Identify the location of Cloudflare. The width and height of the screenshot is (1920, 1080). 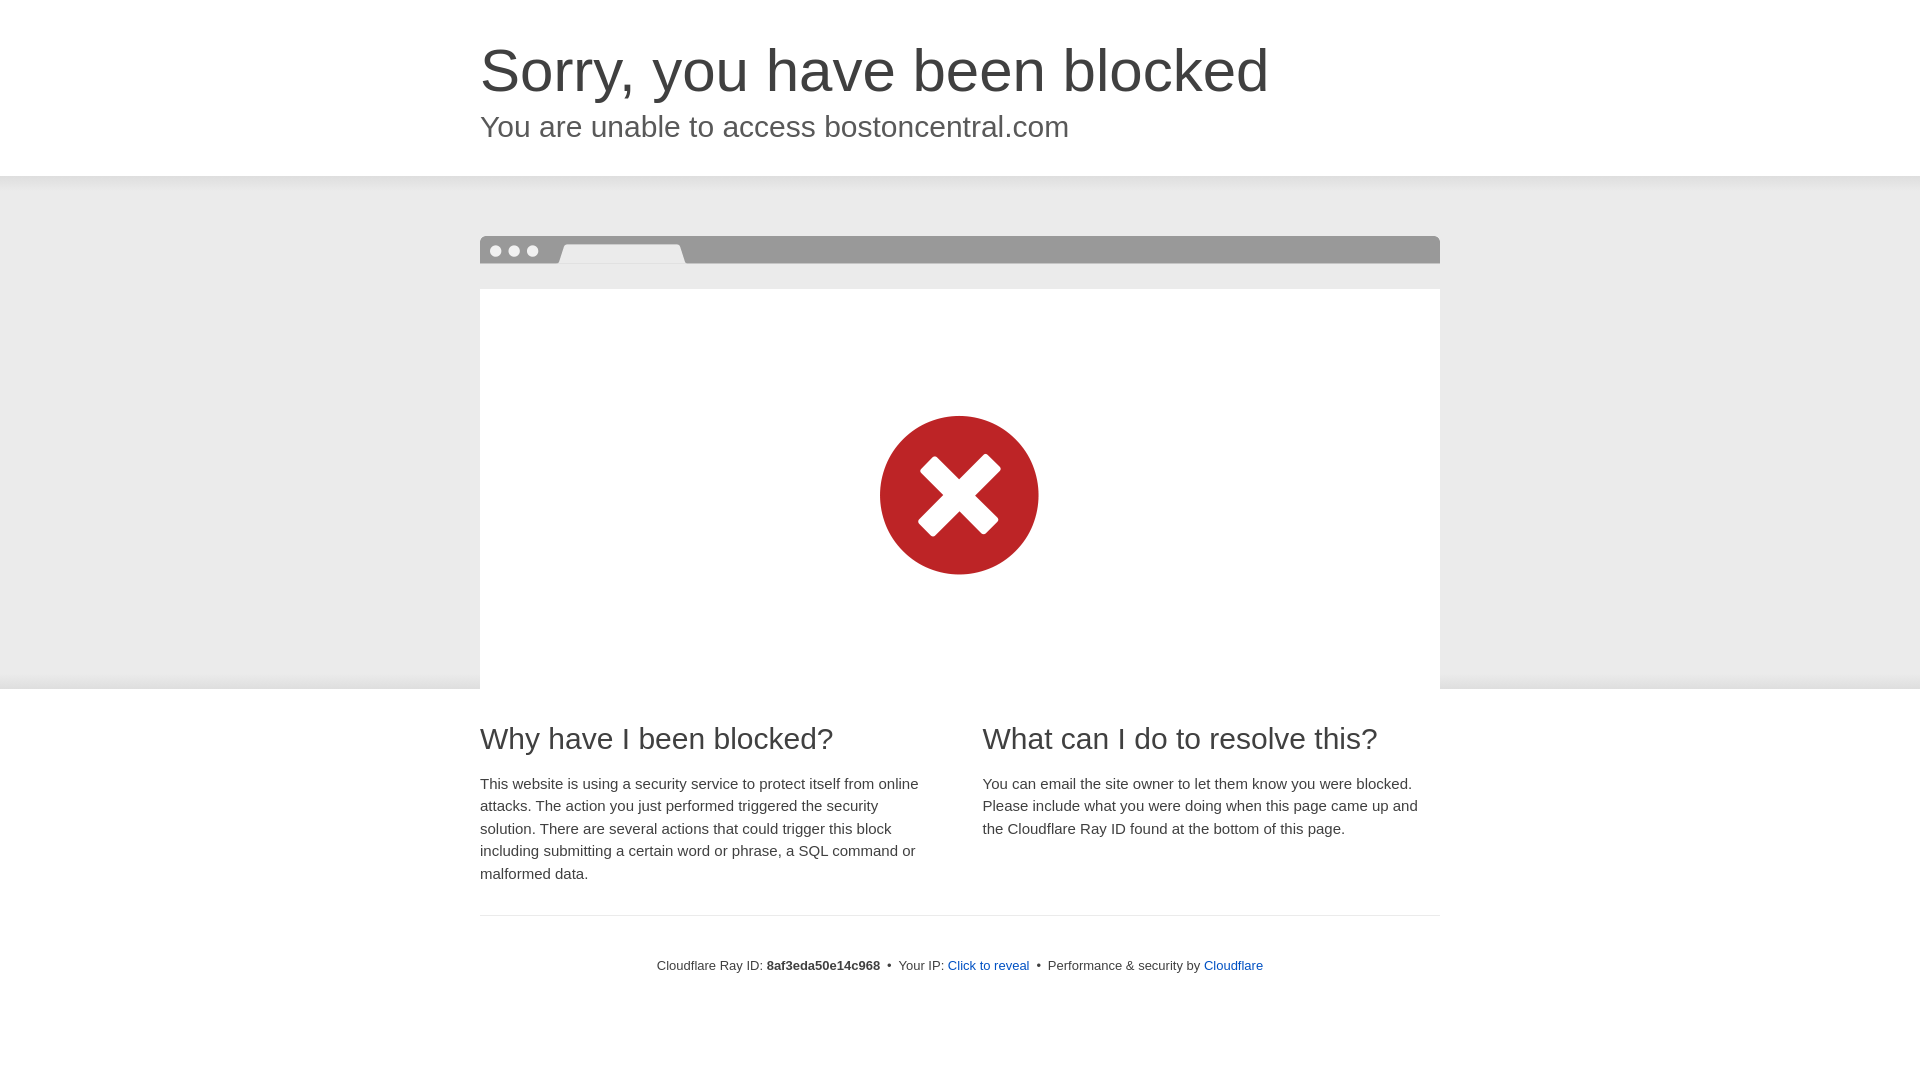
(1233, 965).